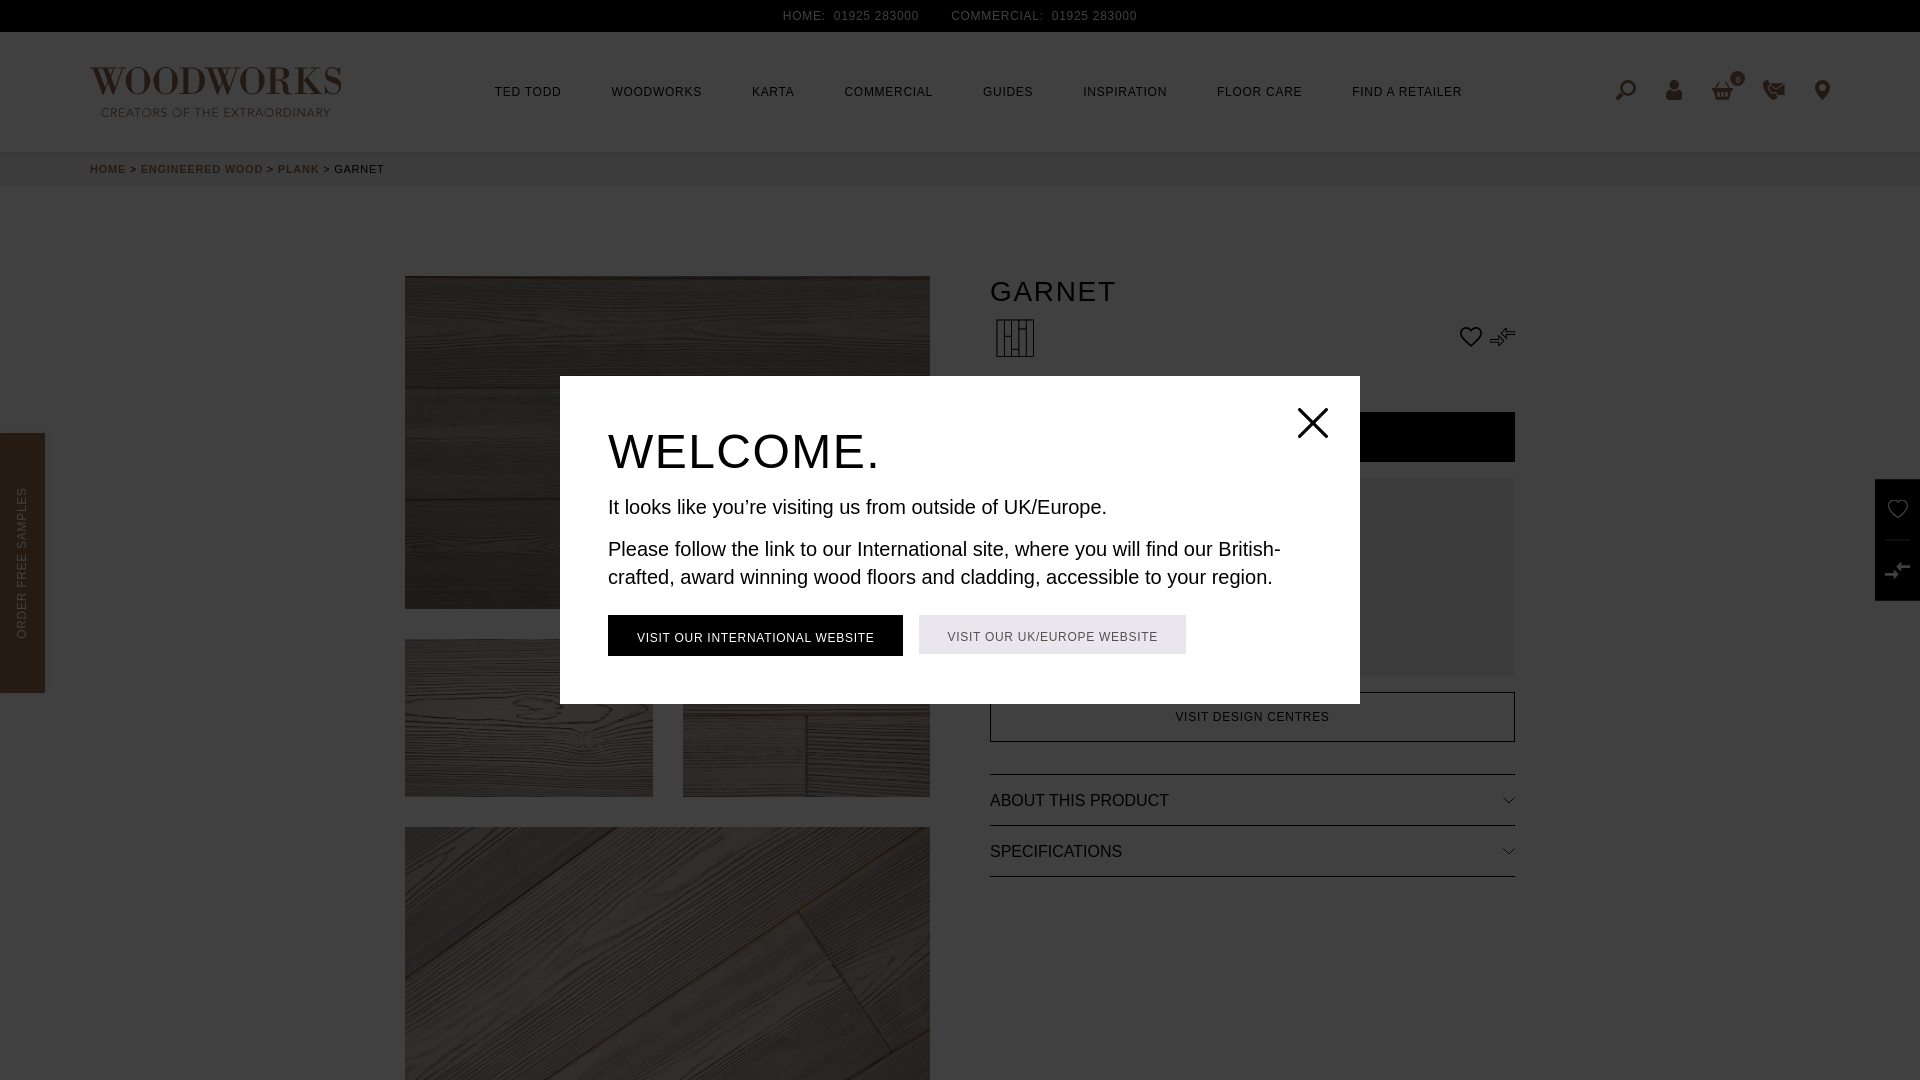 The height and width of the screenshot is (1080, 1920). What do you see at coordinates (1233, 510) in the screenshot?
I see `230mm` at bounding box center [1233, 510].